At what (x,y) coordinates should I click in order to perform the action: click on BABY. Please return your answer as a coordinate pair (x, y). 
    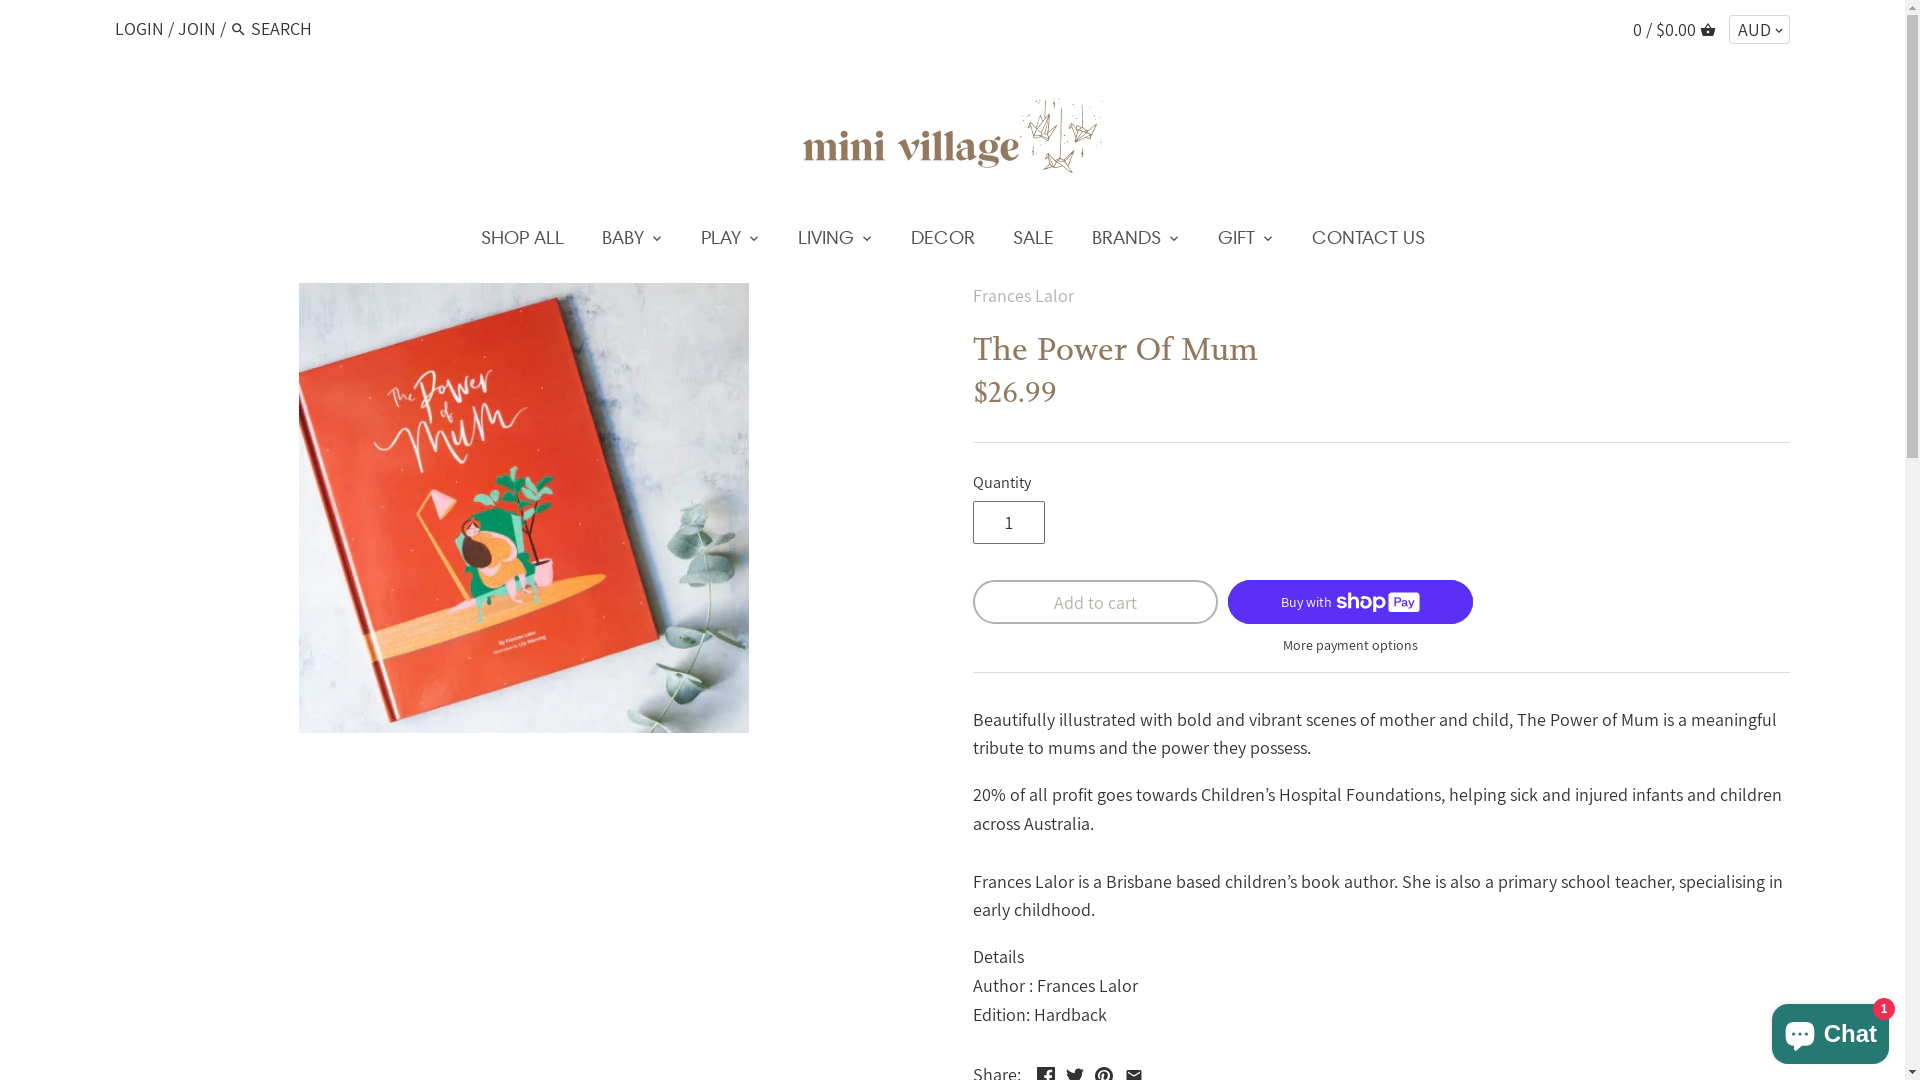
    Looking at the image, I should click on (622, 242).